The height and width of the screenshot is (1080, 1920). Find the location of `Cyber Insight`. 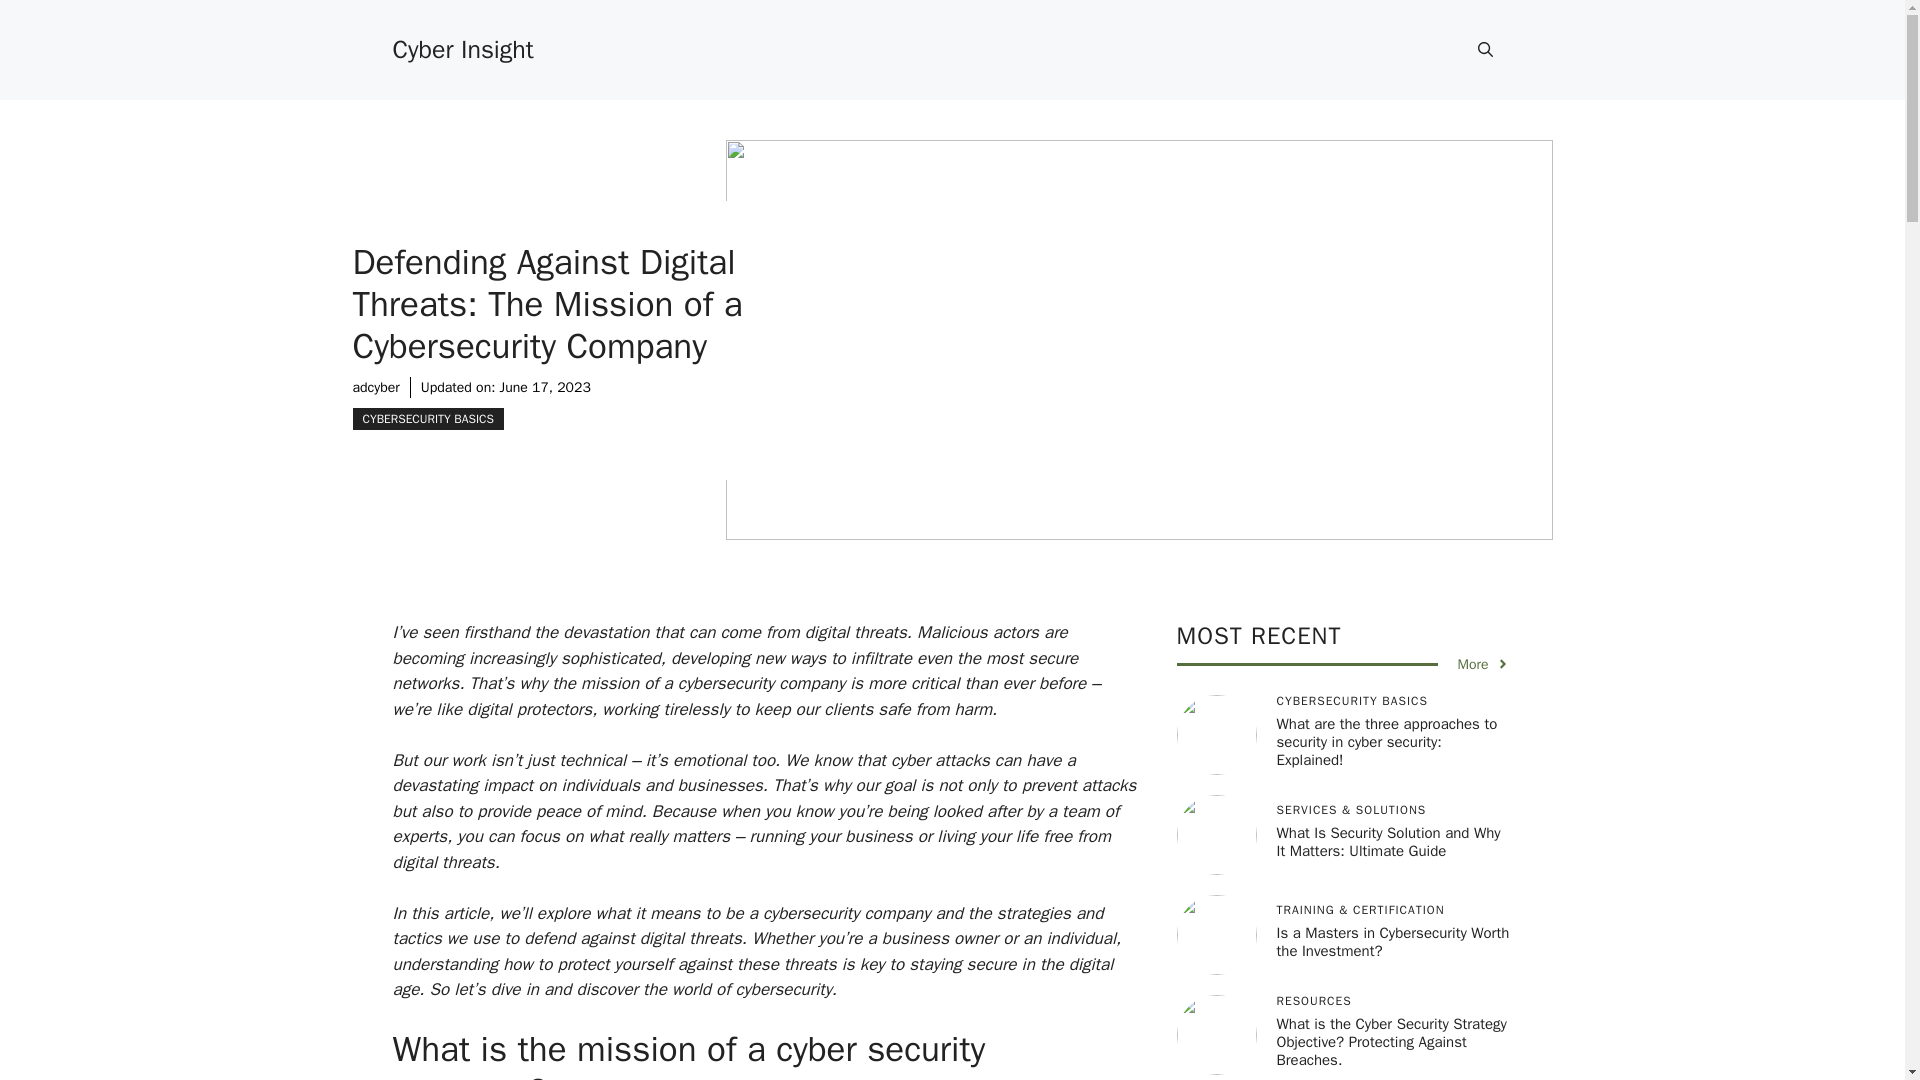

Cyber Insight is located at coordinates (462, 48).